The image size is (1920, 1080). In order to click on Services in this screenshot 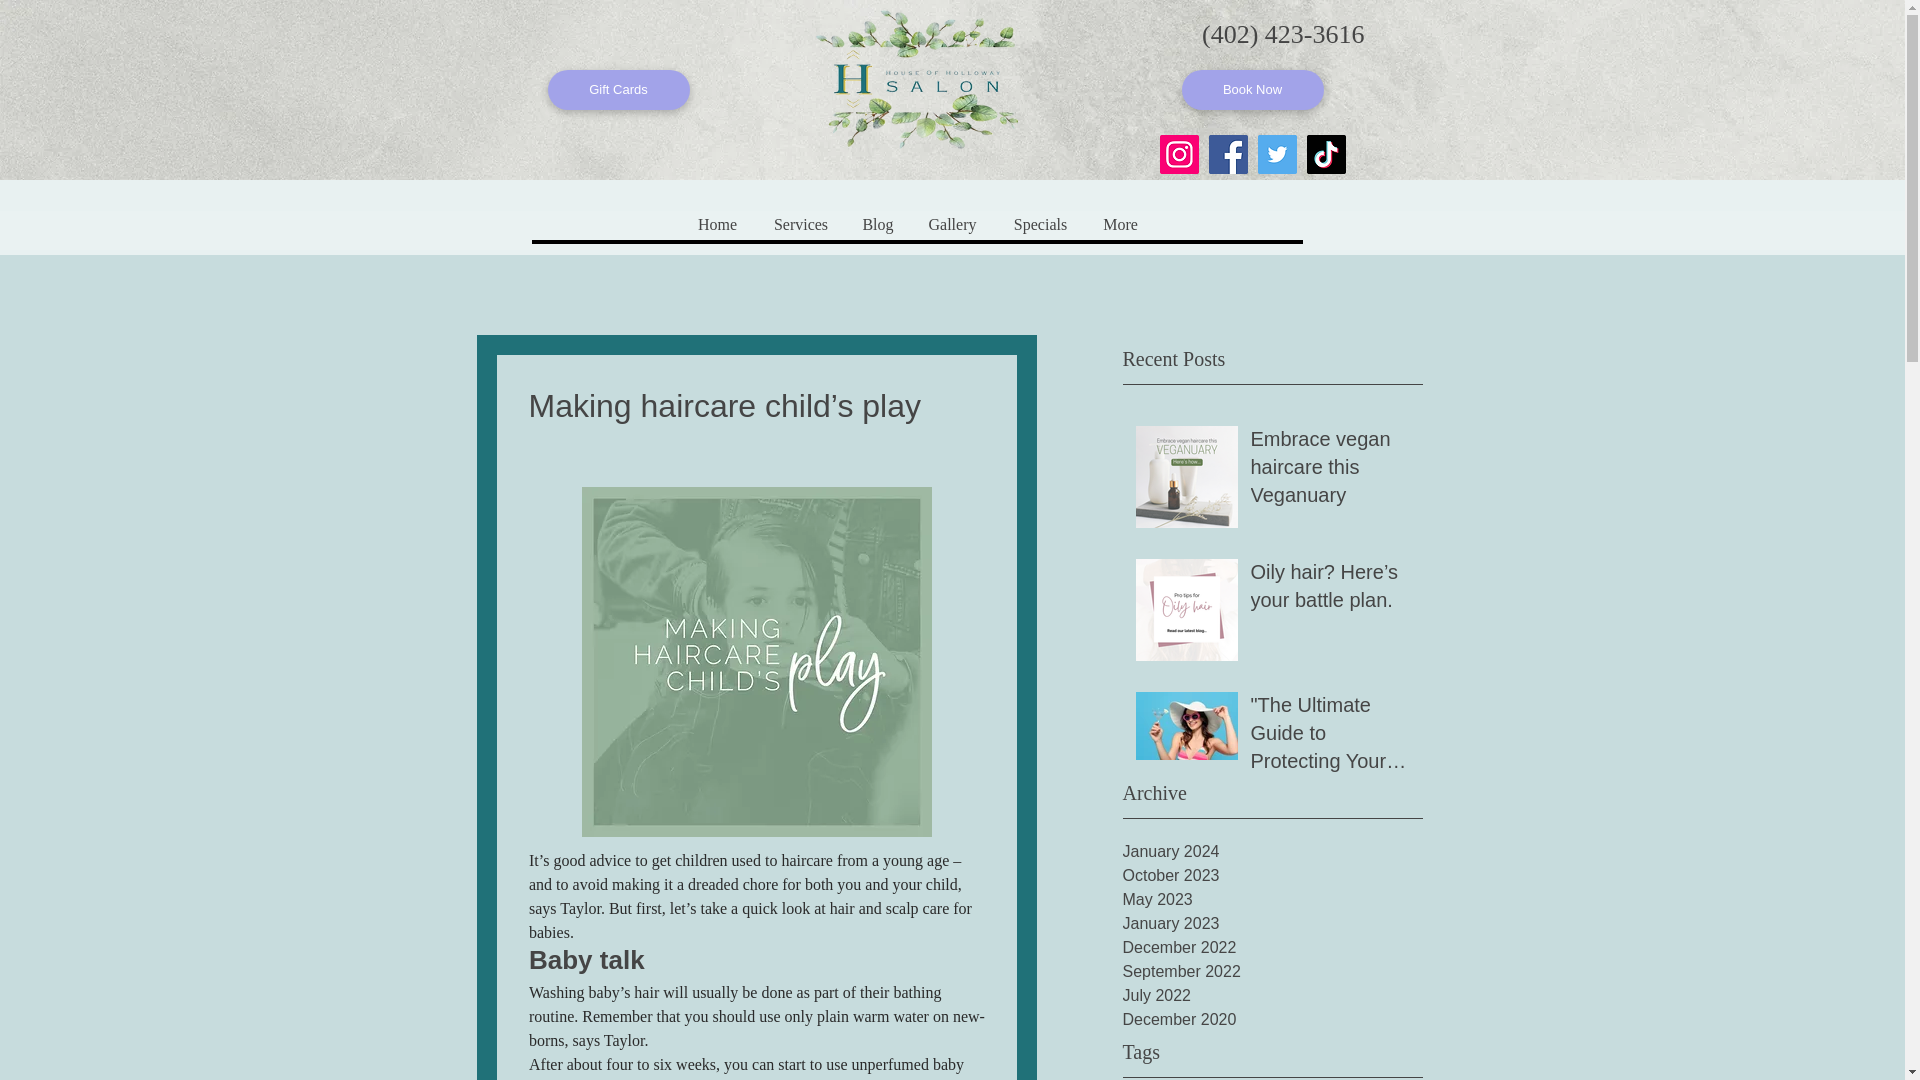, I will do `click(800, 224)`.